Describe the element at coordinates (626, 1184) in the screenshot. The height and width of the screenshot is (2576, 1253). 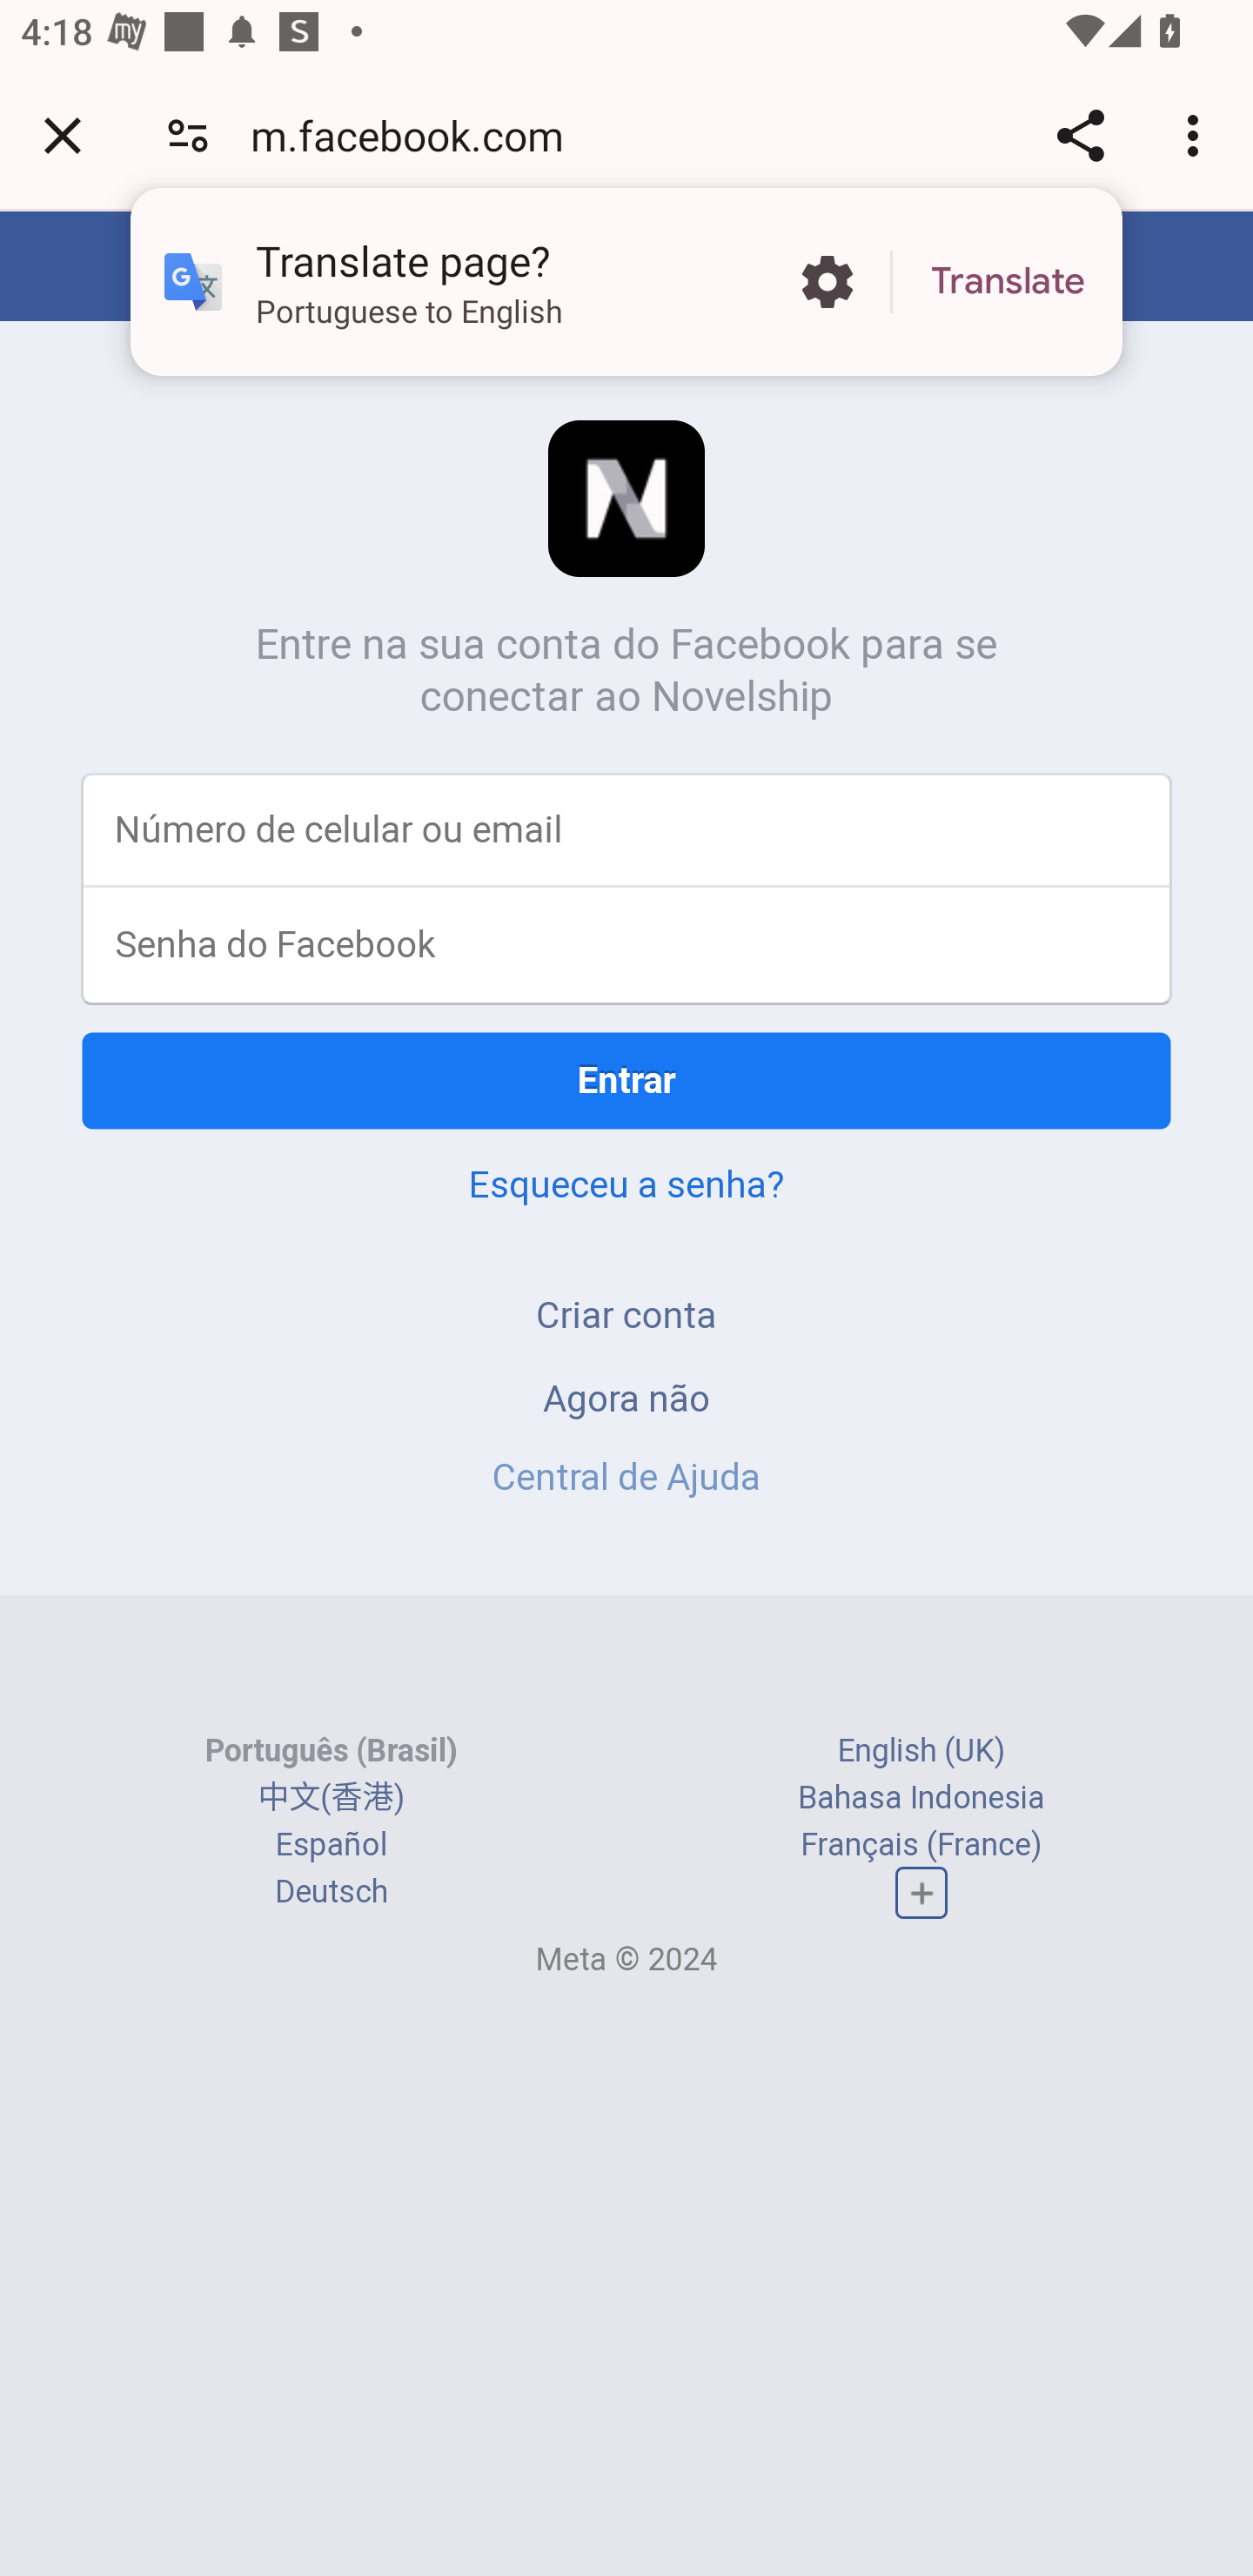
I see `Esqueceu a senha?` at that location.